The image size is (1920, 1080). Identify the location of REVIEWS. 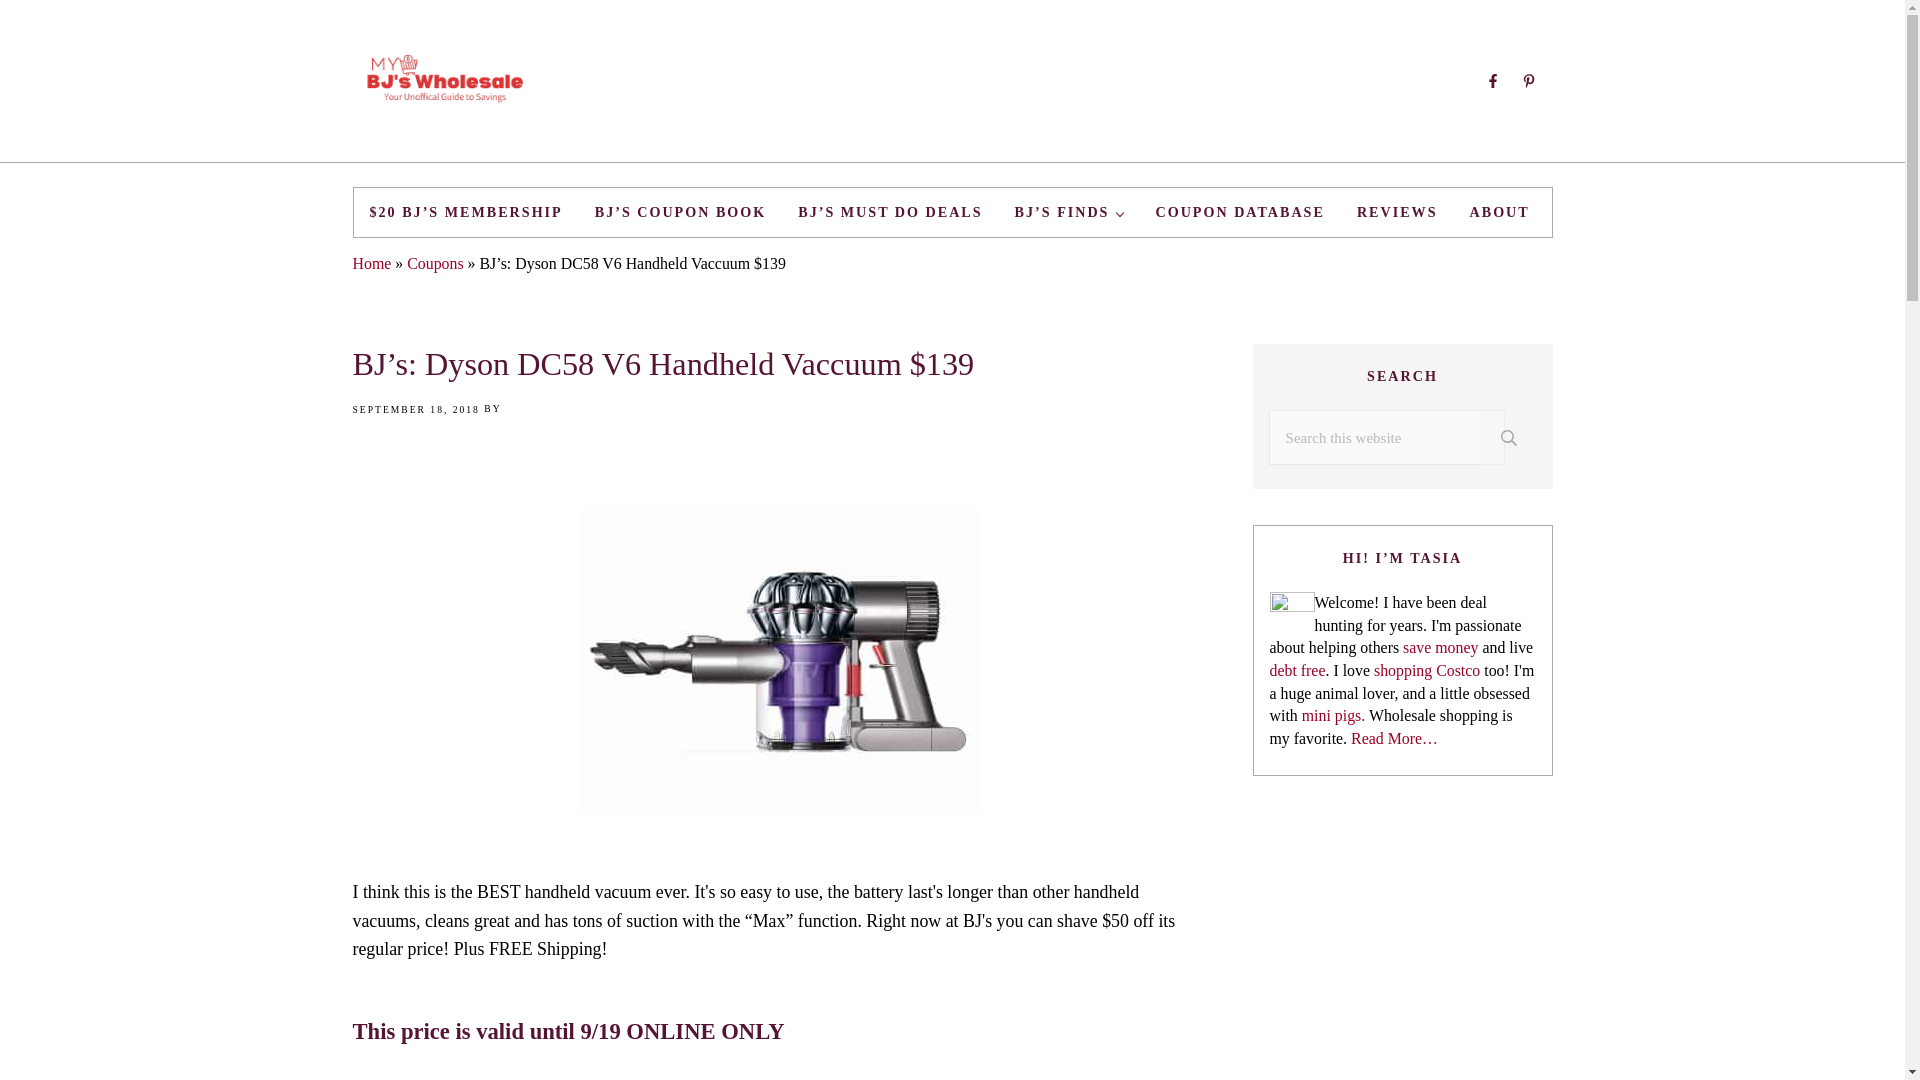
(1396, 212).